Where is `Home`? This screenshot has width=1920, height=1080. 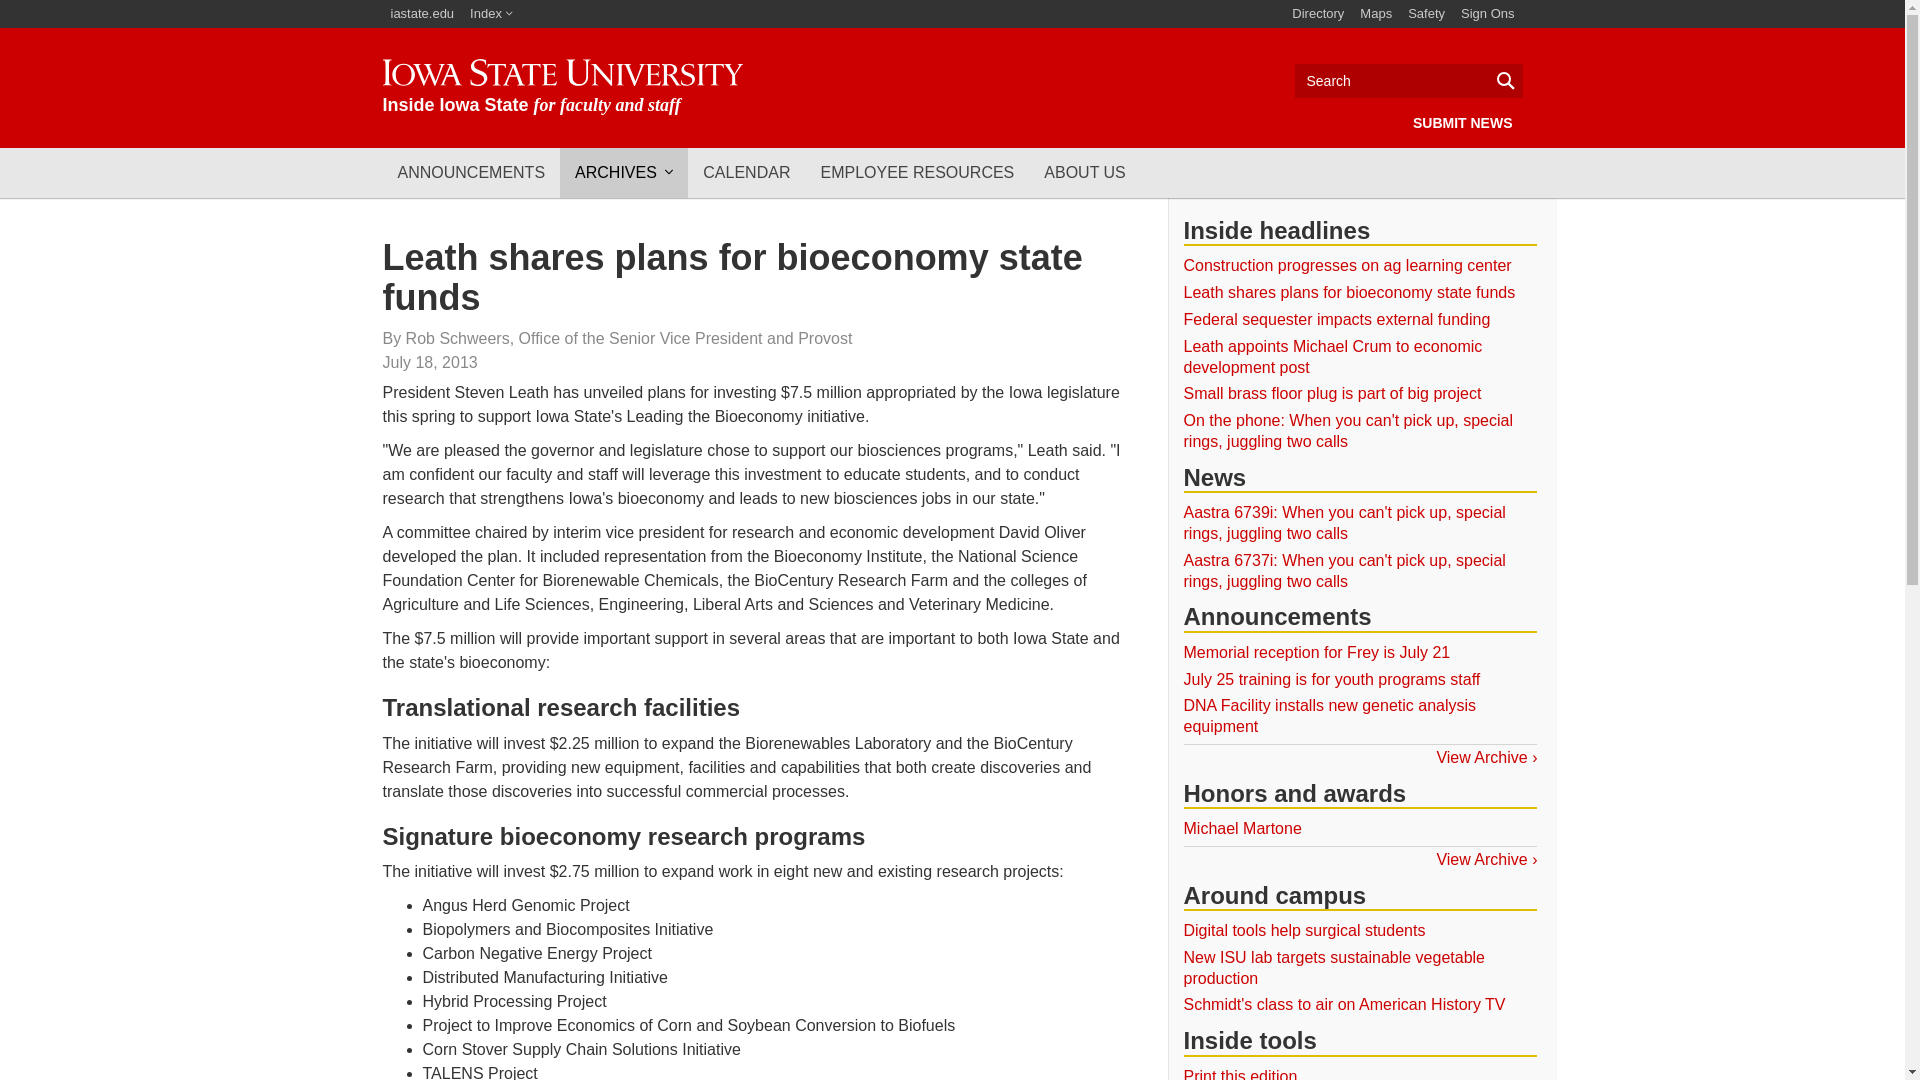
Home is located at coordinates (562, 87).